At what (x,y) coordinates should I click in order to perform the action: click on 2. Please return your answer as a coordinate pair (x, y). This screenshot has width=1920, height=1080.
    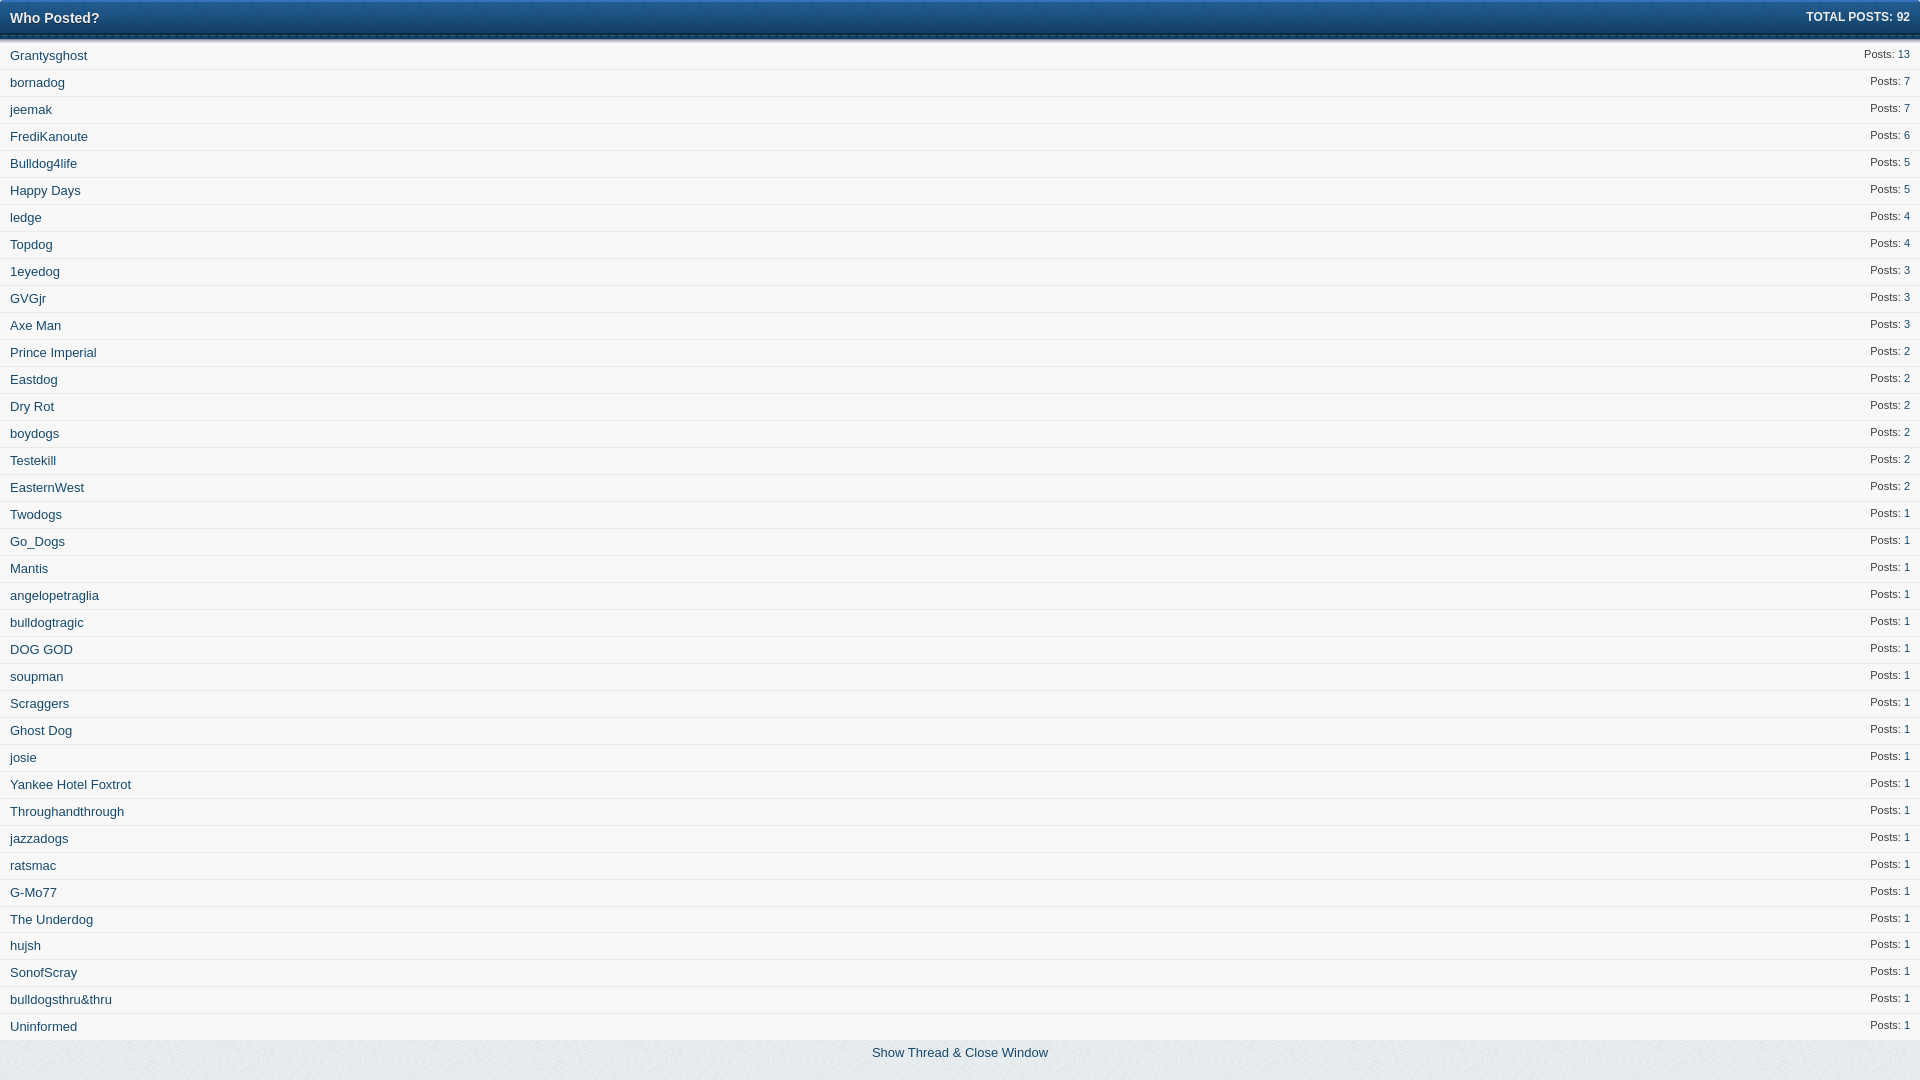
    Looking at the image, I should click on (1907, 459).